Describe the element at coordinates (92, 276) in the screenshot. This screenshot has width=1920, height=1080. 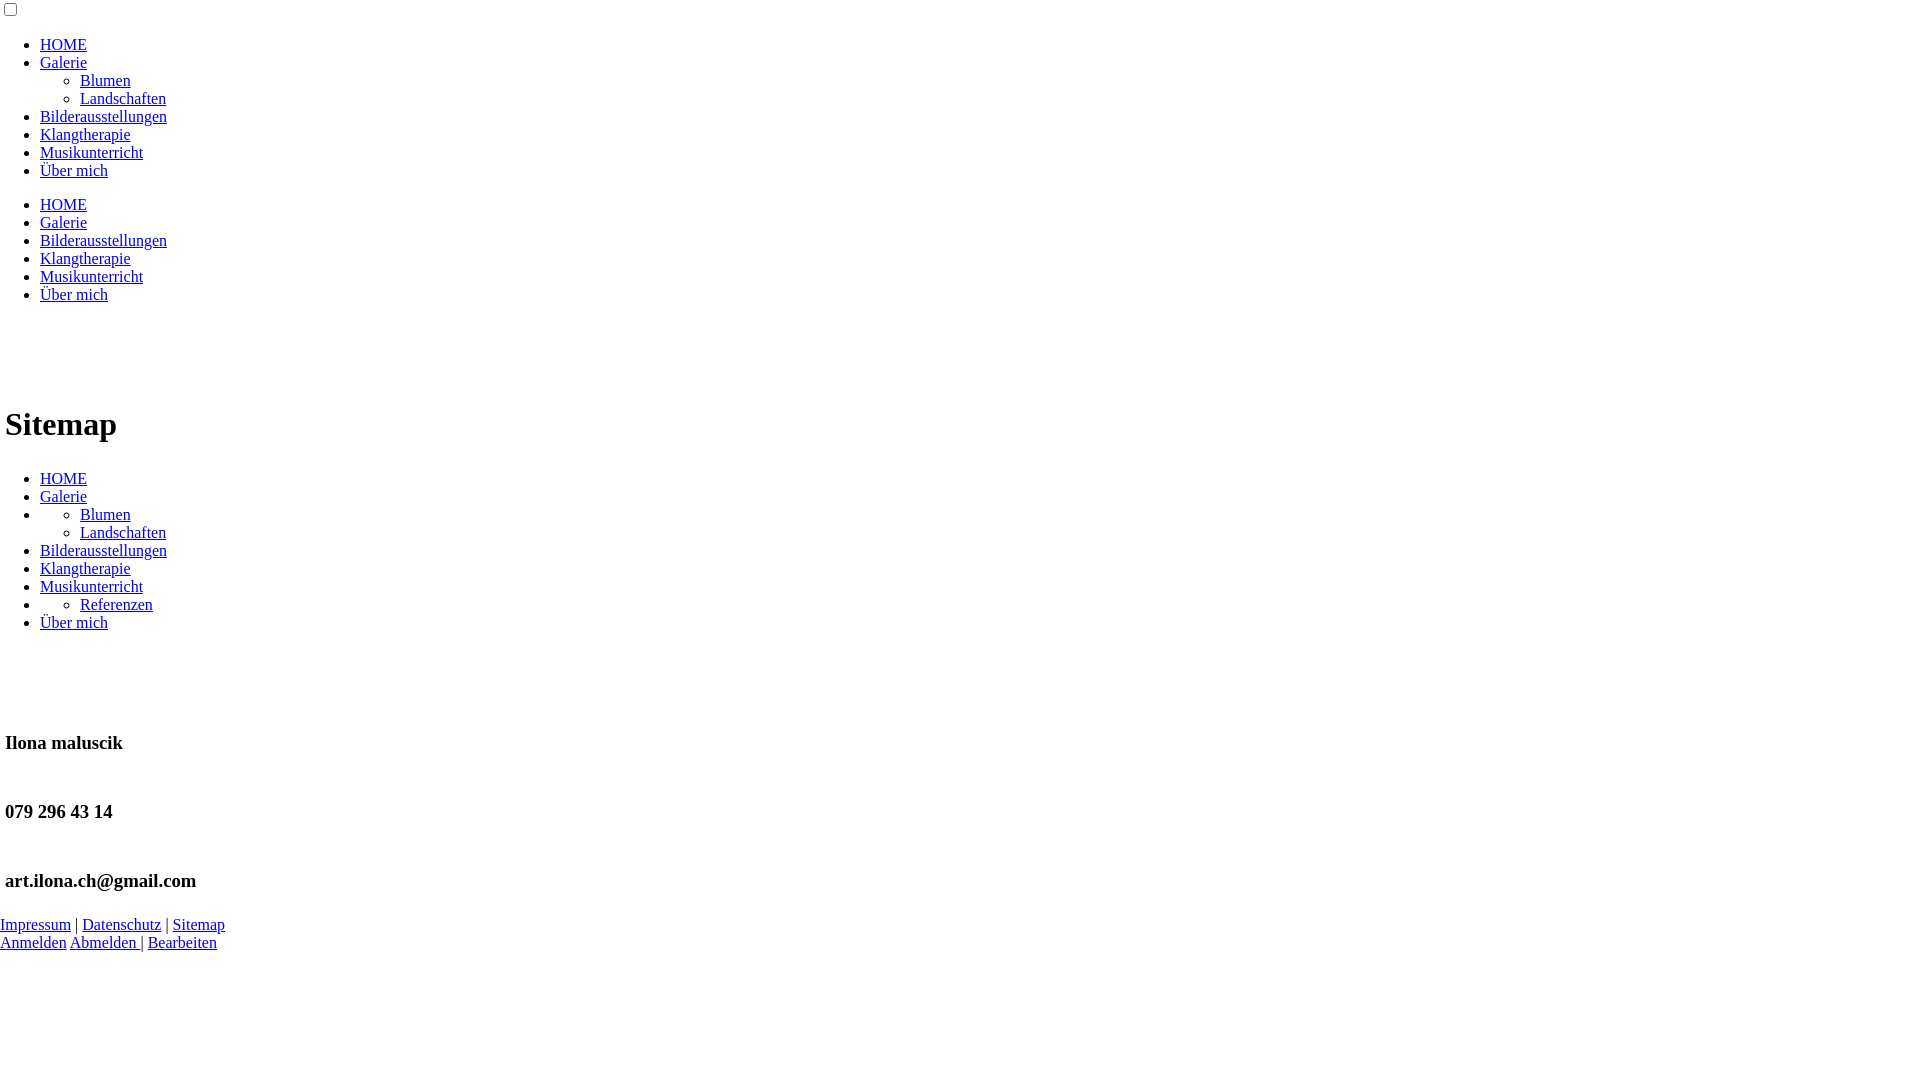
I see `Musikunterricht` at that location.